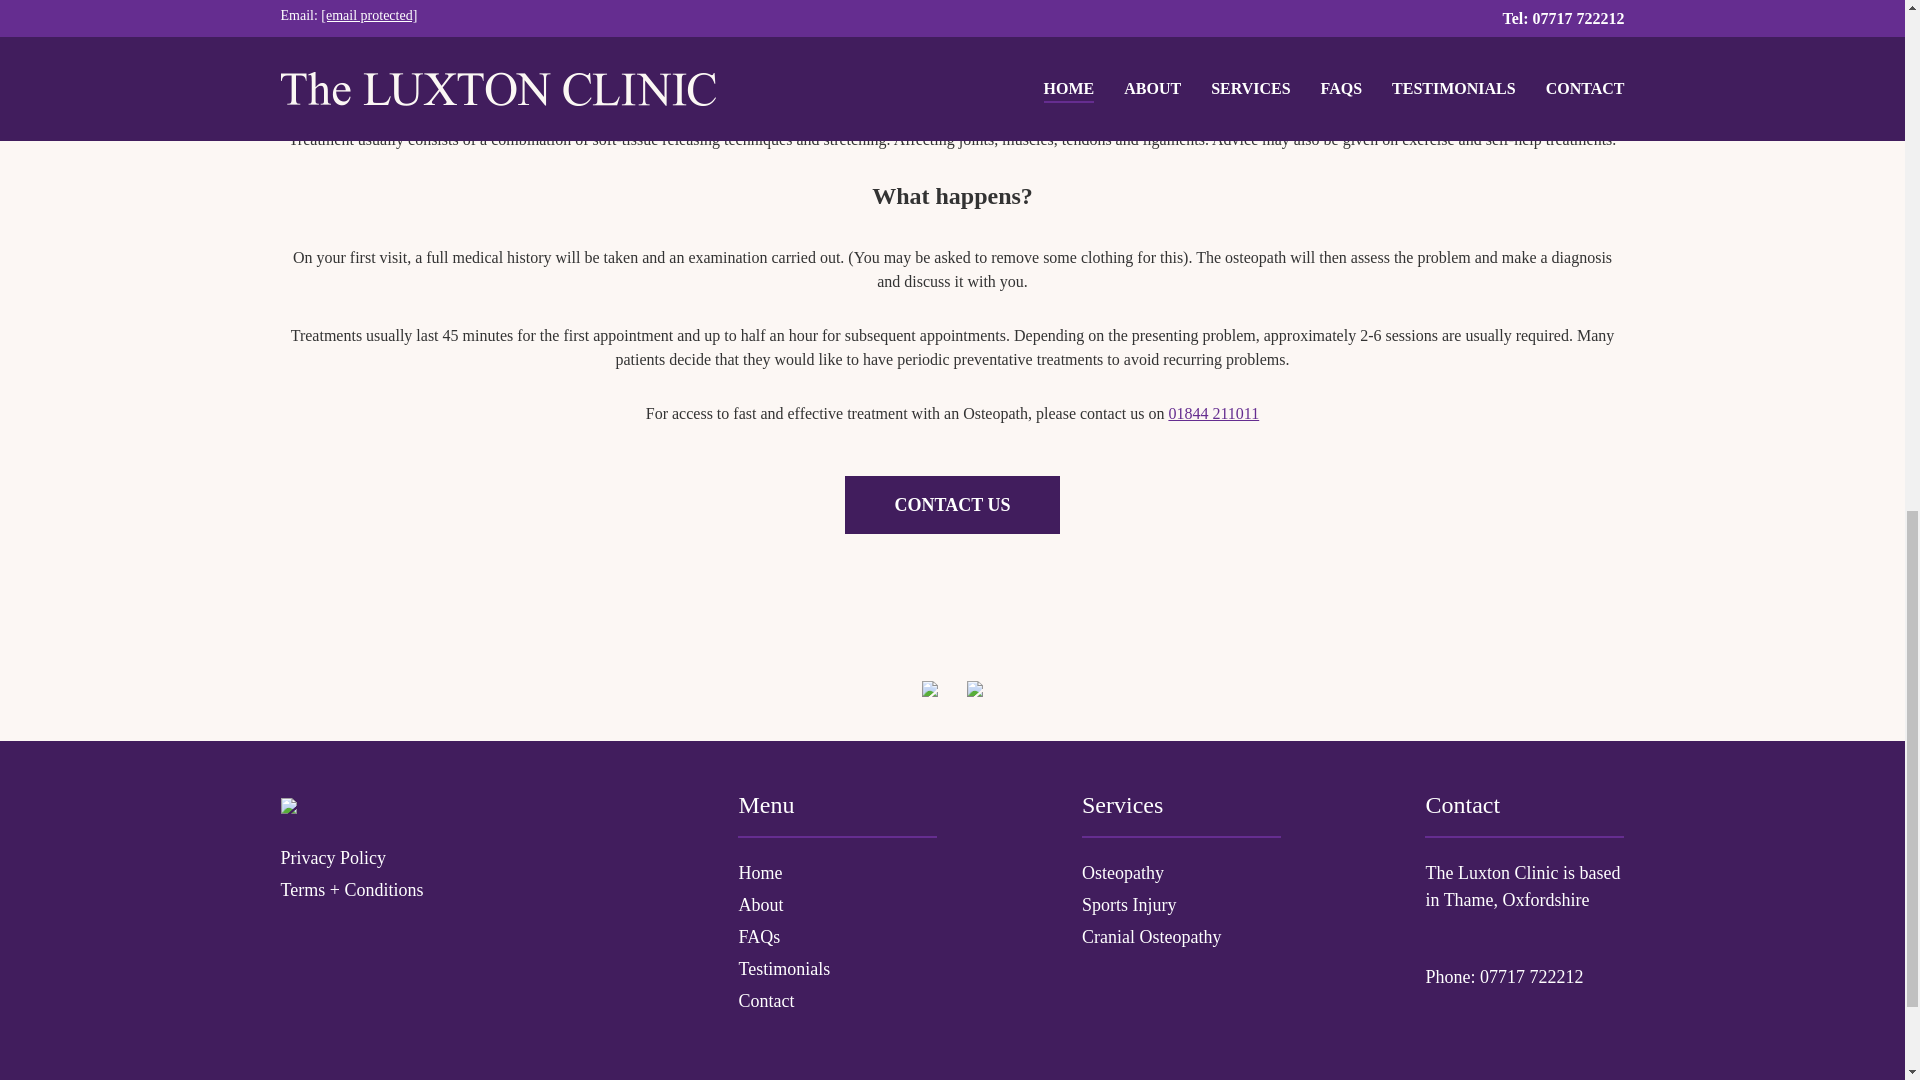 The image size is (1920, 1080). Describe the element at coordinates (836, 938) in the screenshot. I see `FAQs` at that location.